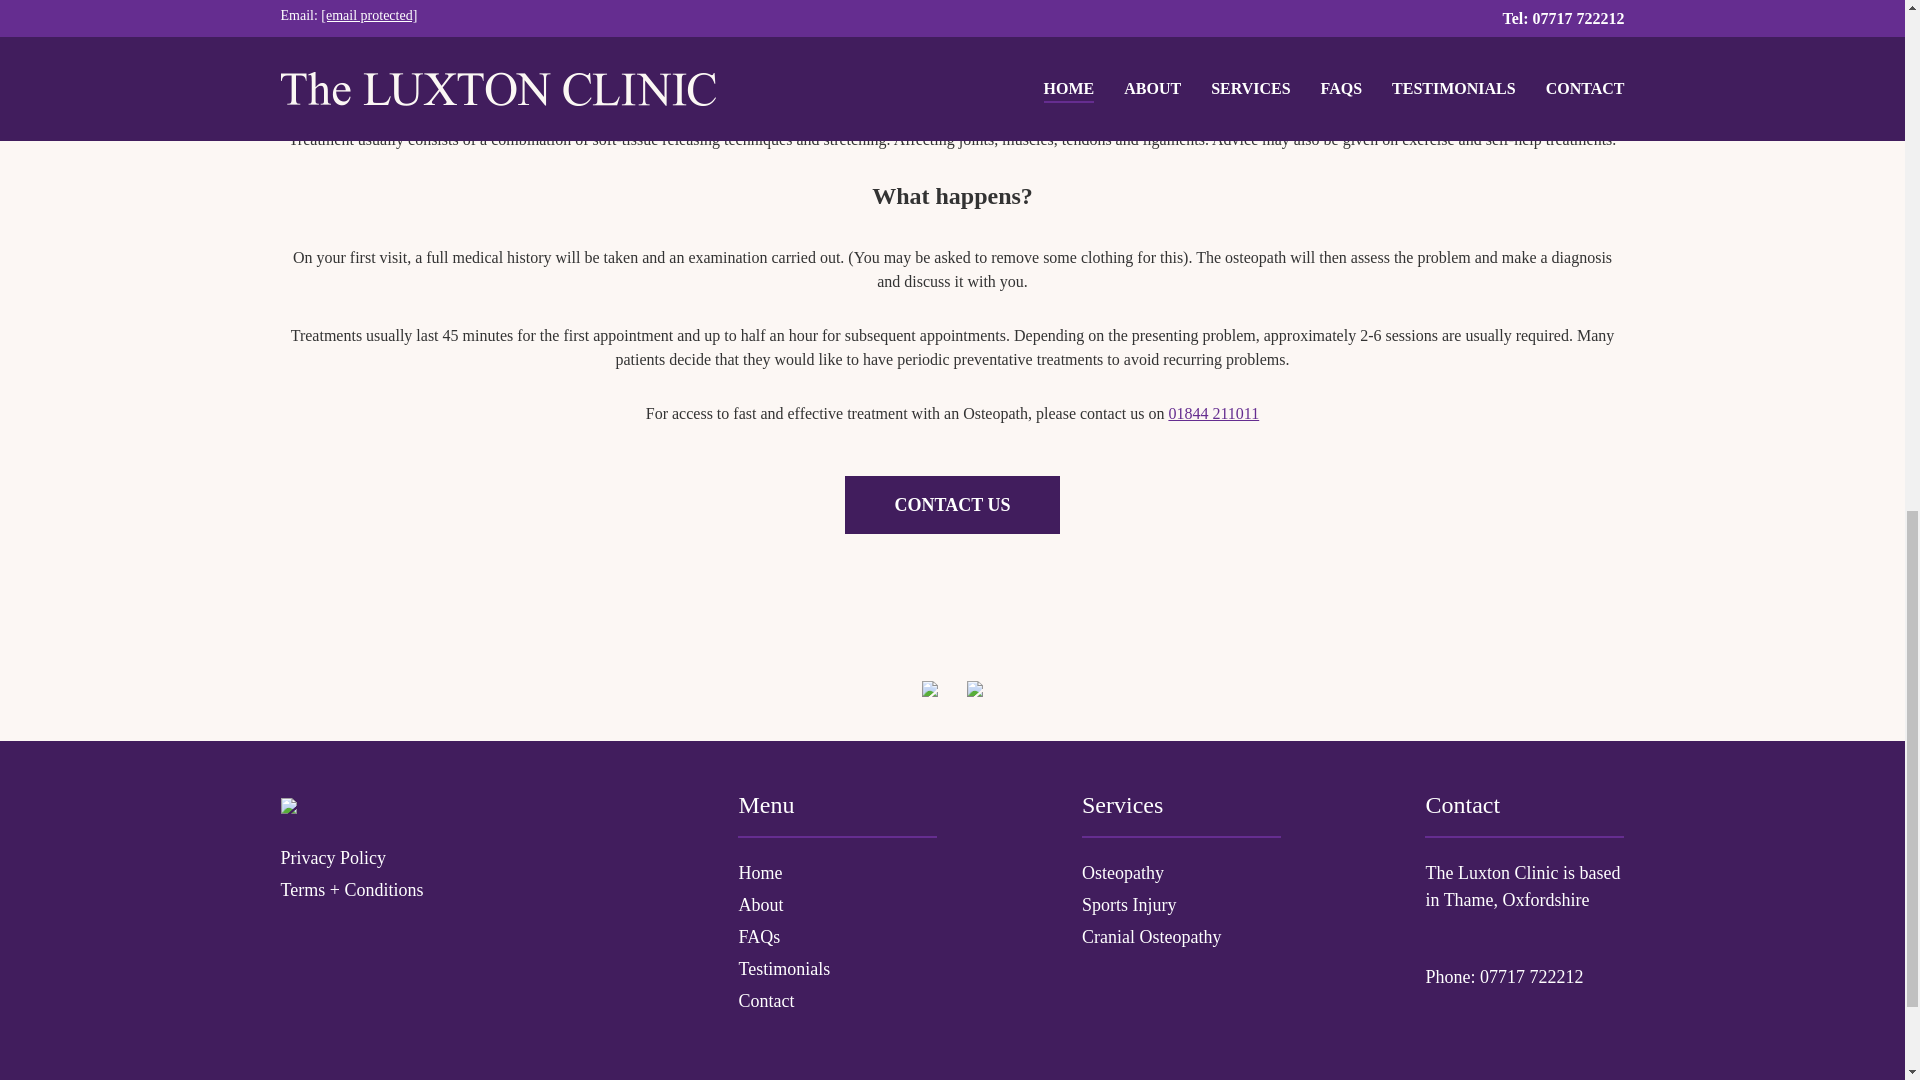 The image size is (1920, 1080). Describe the element at coordinates (836, 938) in the screenshot. I see `FAQs` at that location.